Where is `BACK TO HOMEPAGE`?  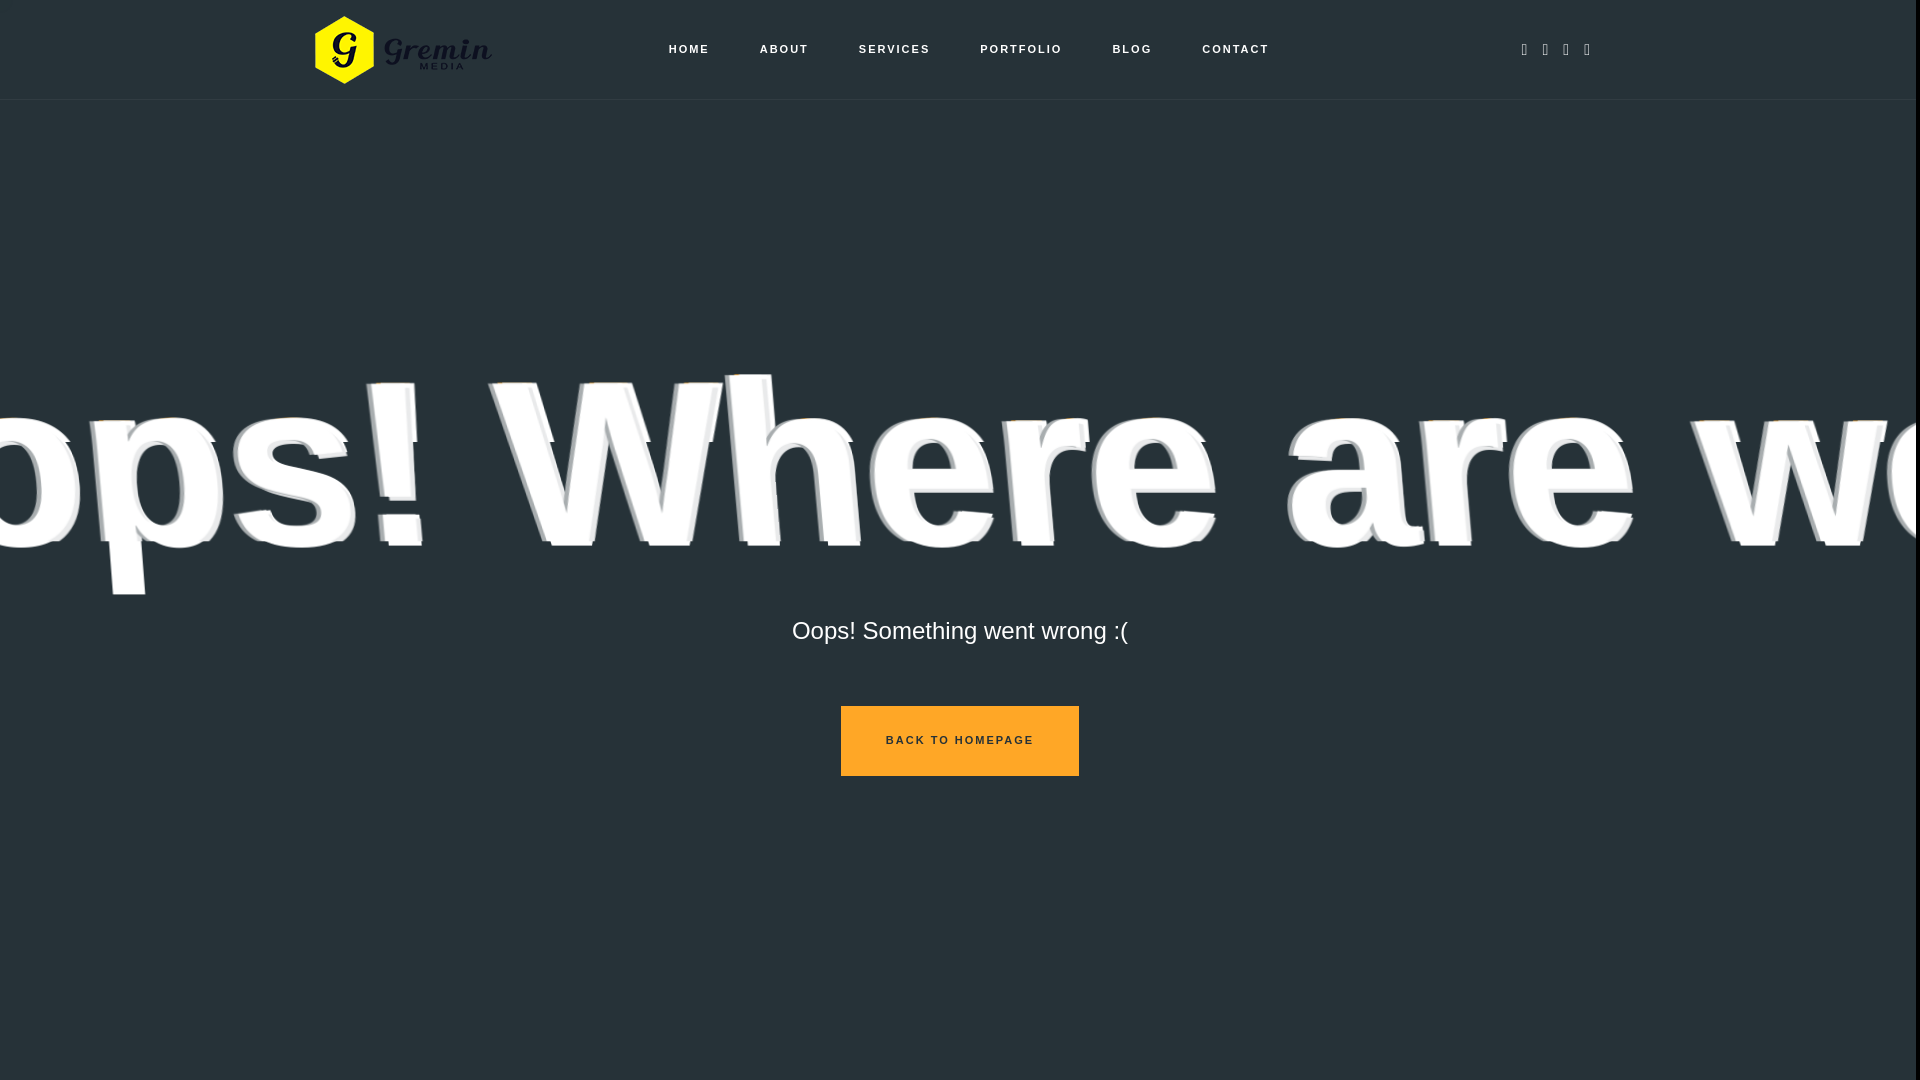 BACK TO HOMEPAGE is located at coordinates (960, 741).